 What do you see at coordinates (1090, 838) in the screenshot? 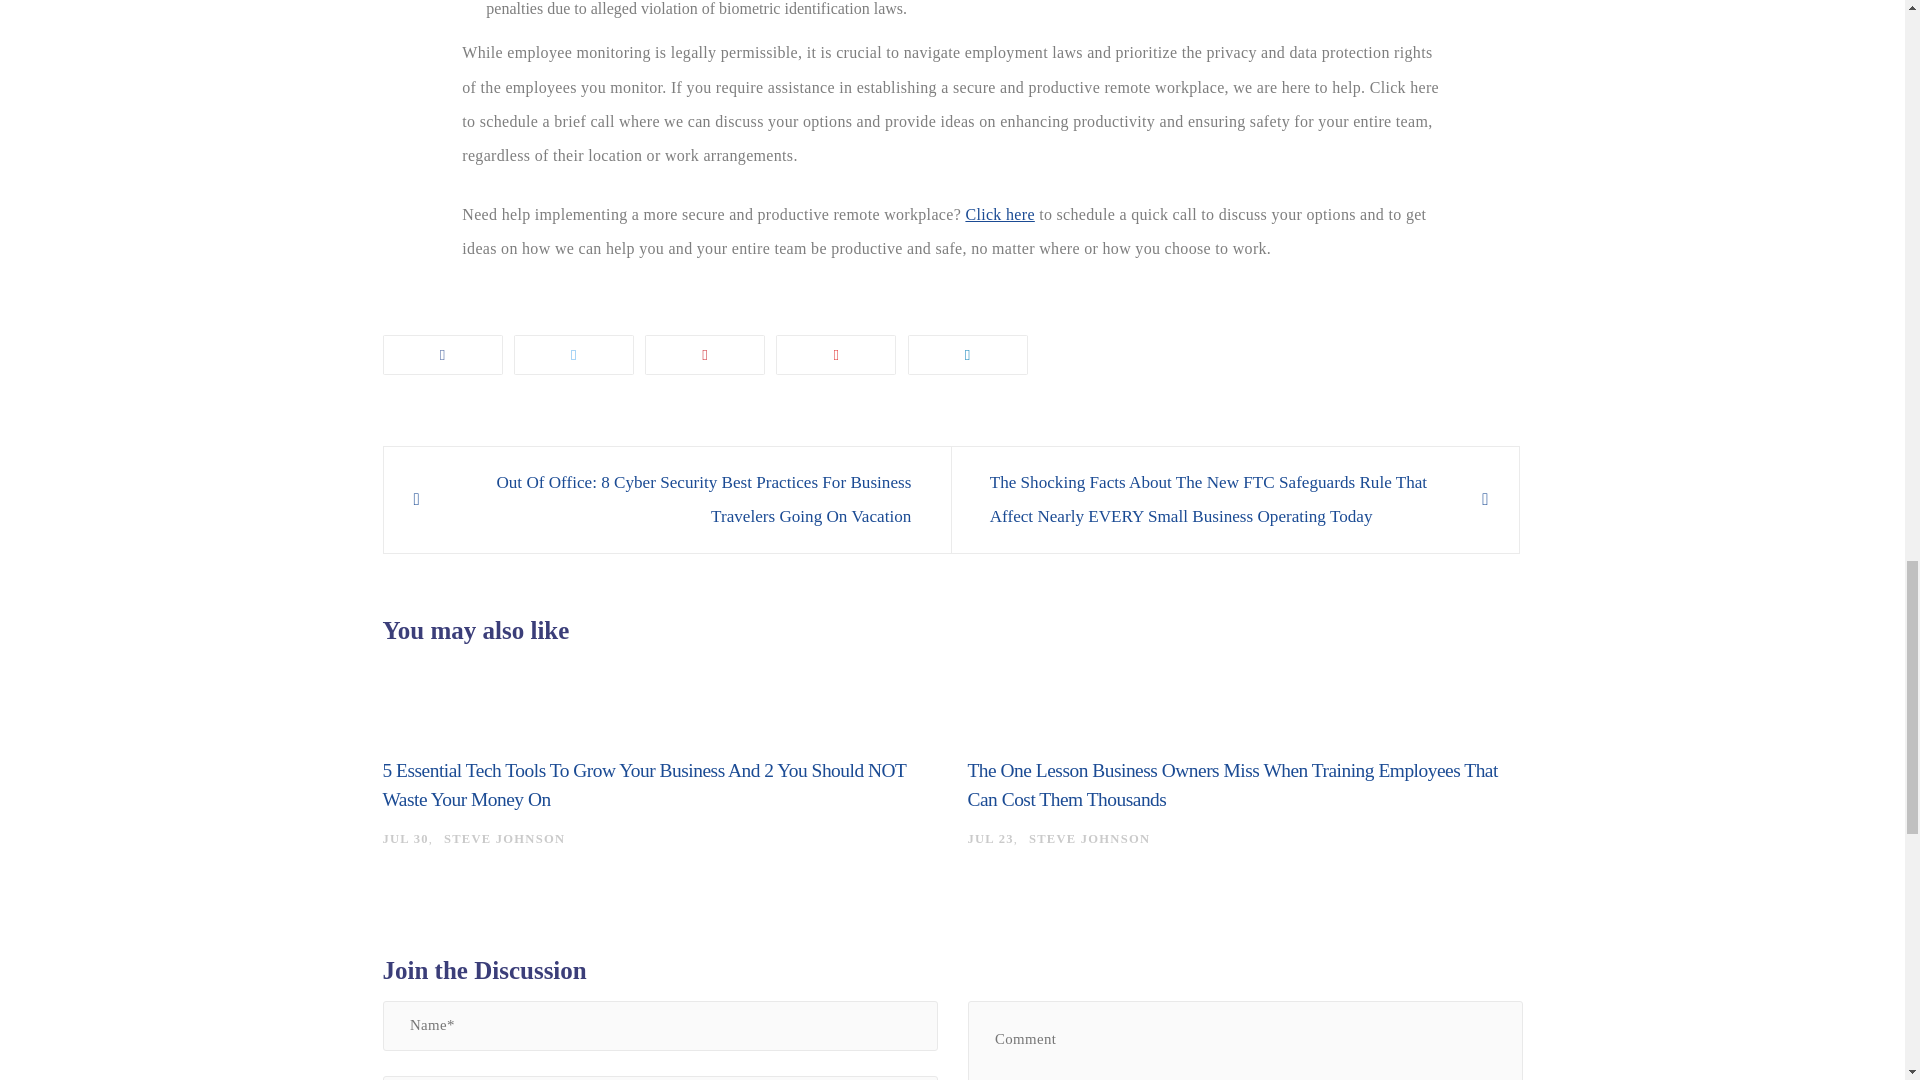
I see `Posts by Steve Johnson` at bounding box center [1090, 838].